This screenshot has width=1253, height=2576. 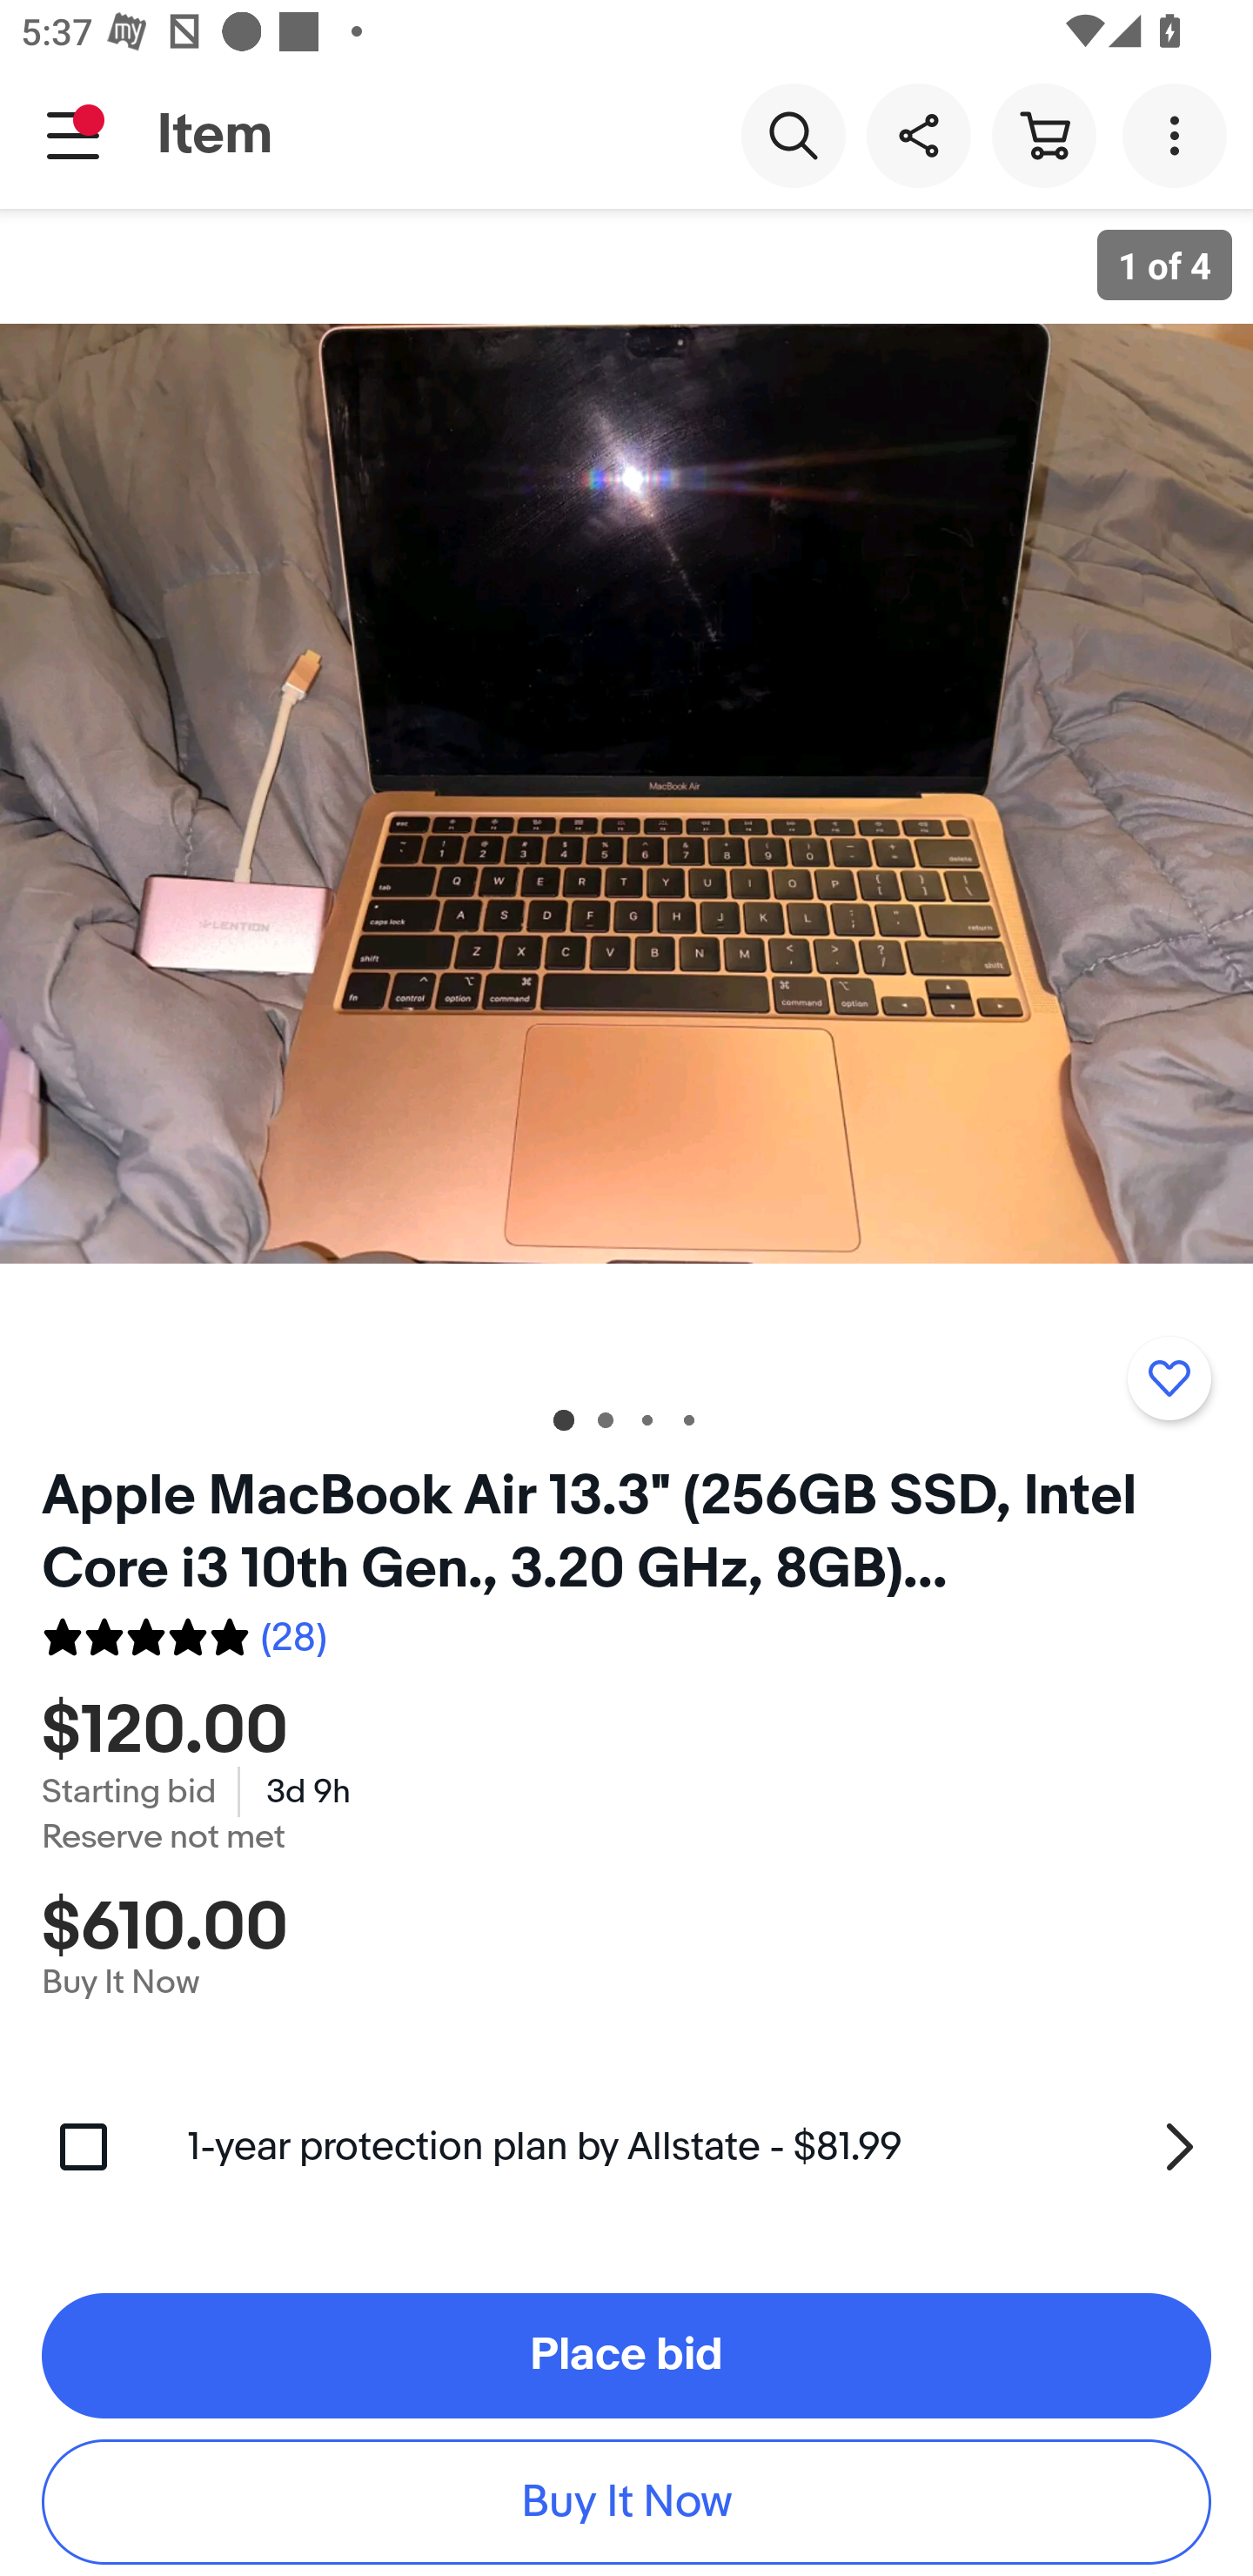 What do you see at coordinates (793, 134) in the screenshot?
I see `Search` at bounding box center [793, 134].